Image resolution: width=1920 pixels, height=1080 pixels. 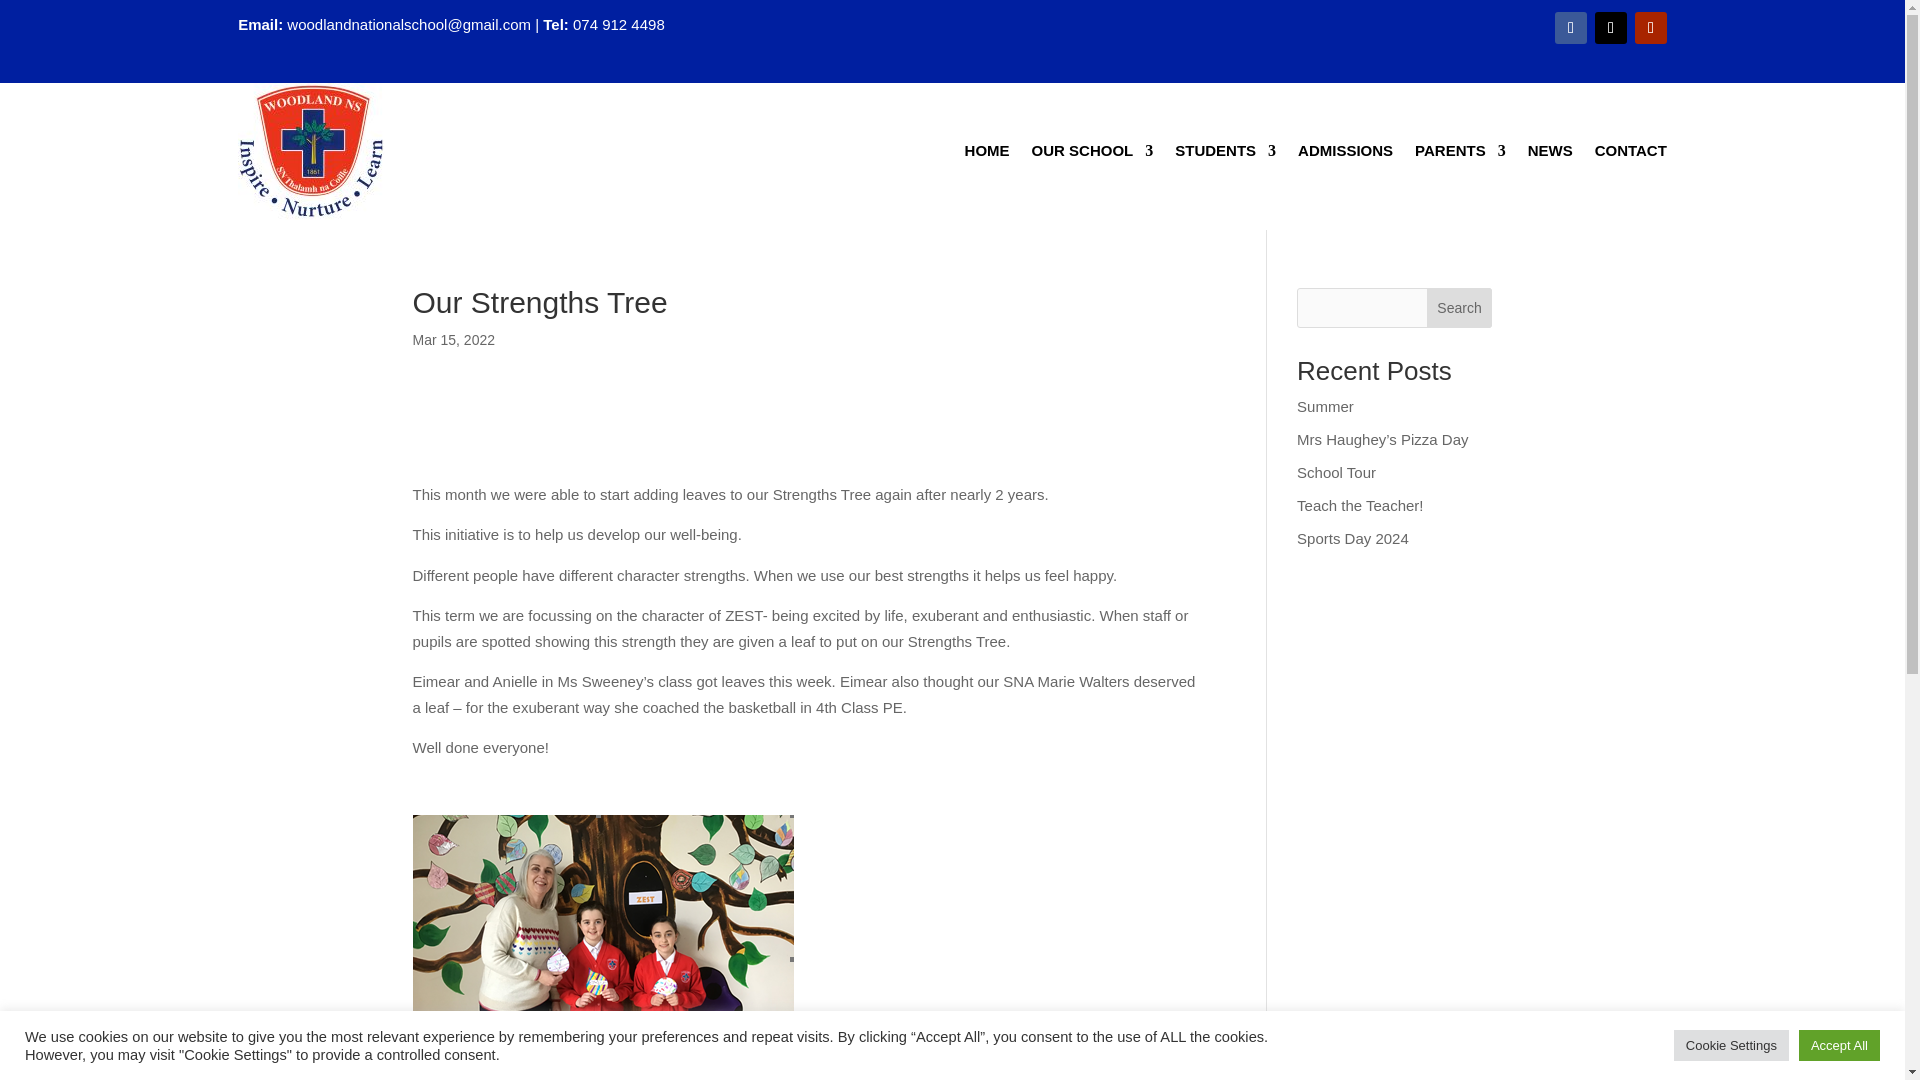 I want to click on Follow on X, so click(x=1610, y=28).